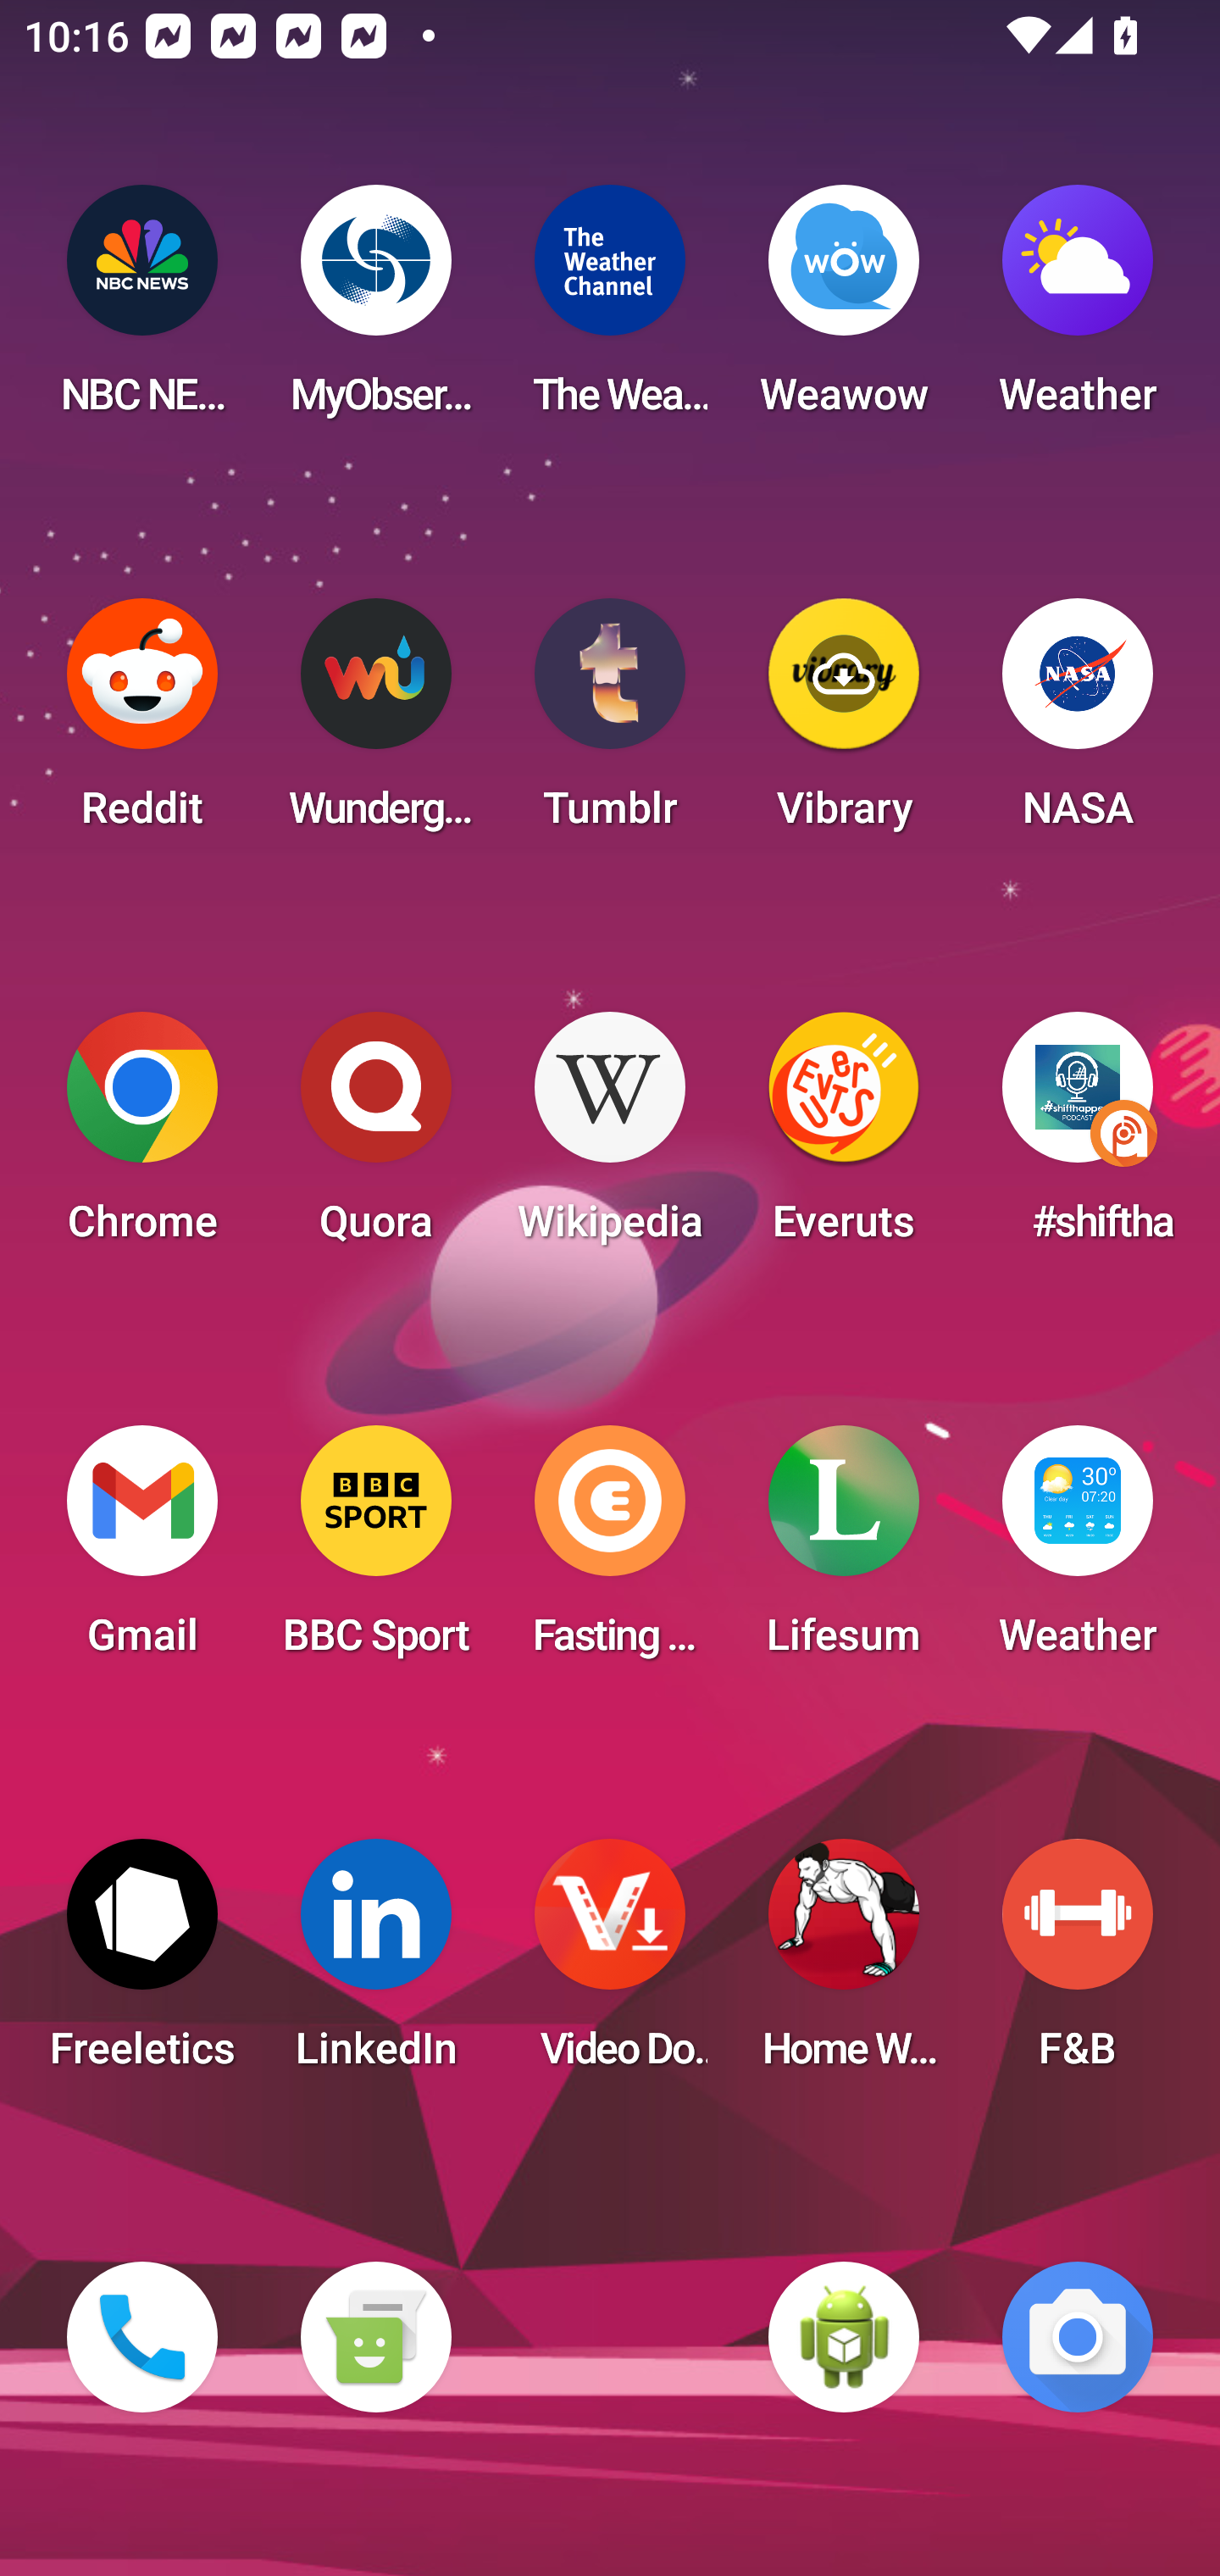 The height and width of the screenshot is (2576, 1220). Describe the element at coordinates (375, 310) in the screenshot. I see `MyObservatory` at that location.